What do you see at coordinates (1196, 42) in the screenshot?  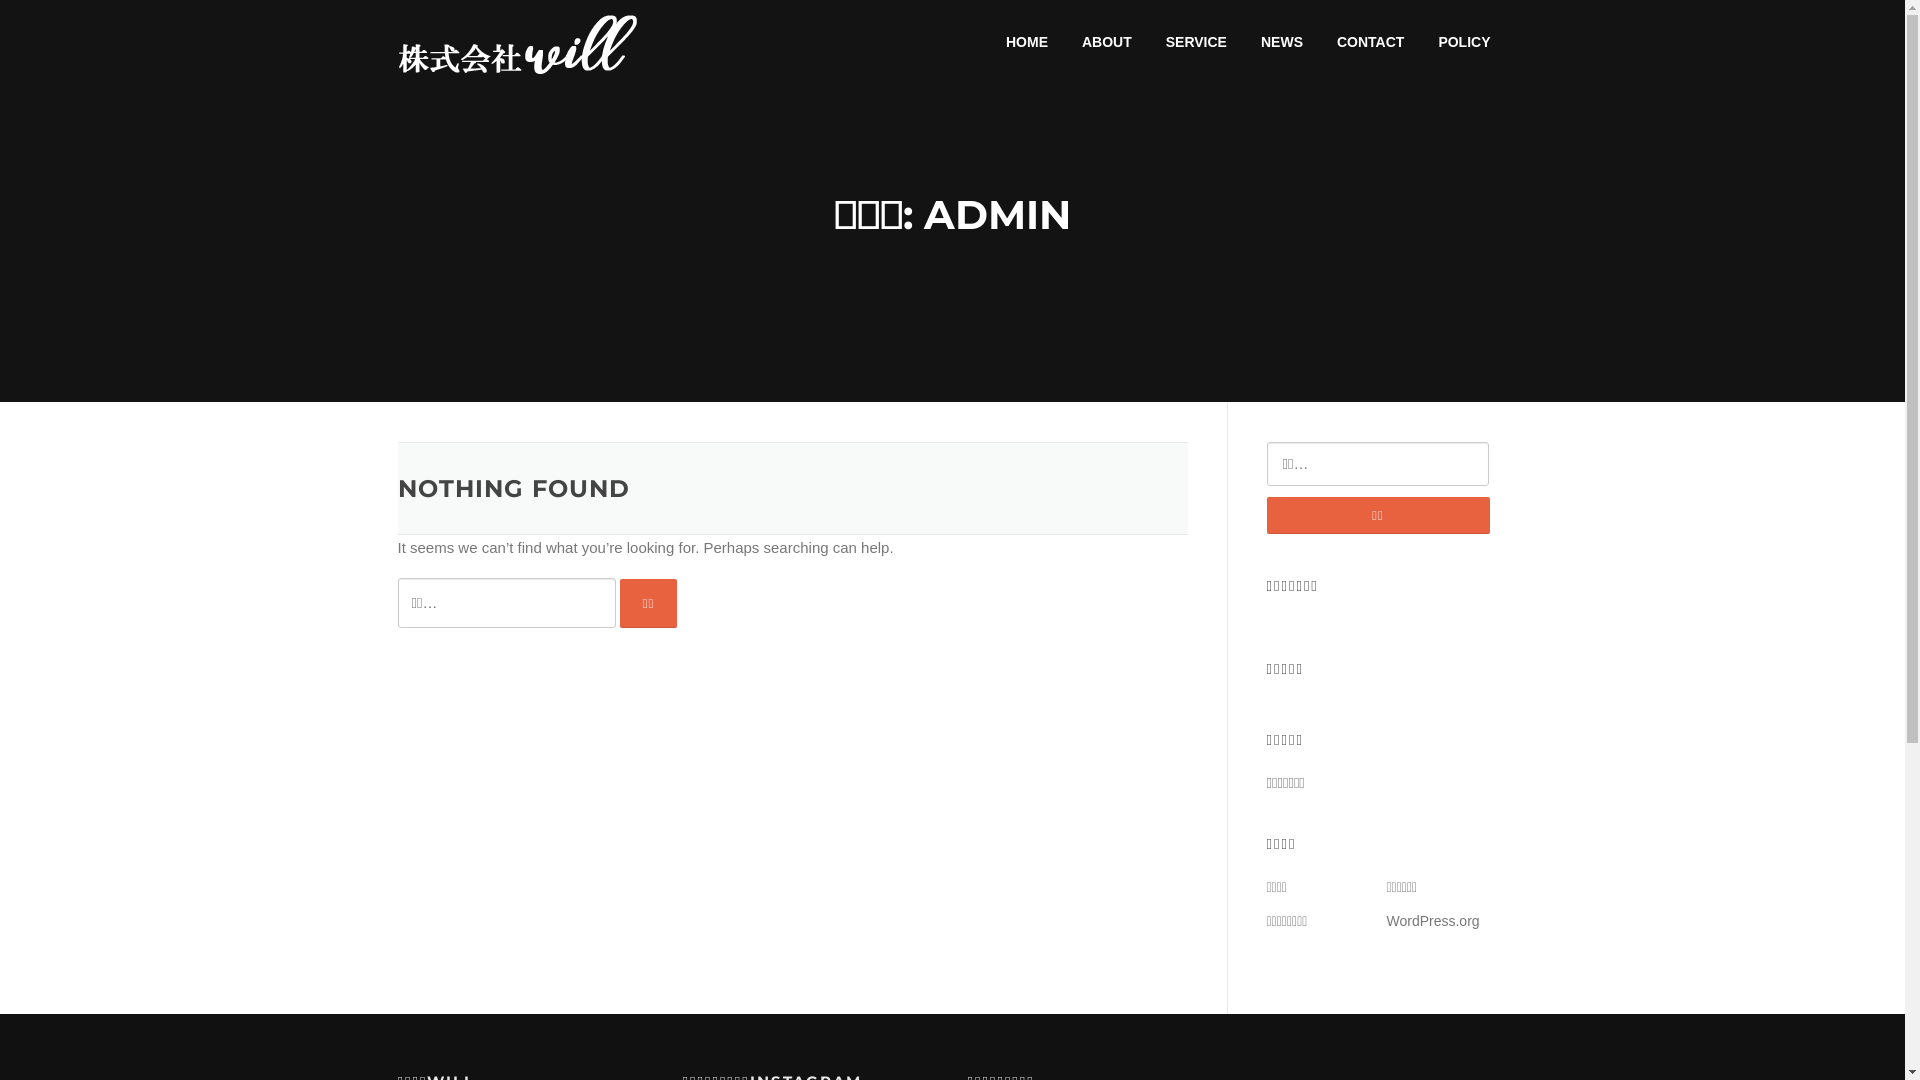 I see `SERVICE` at bounding box center [1196, 42].